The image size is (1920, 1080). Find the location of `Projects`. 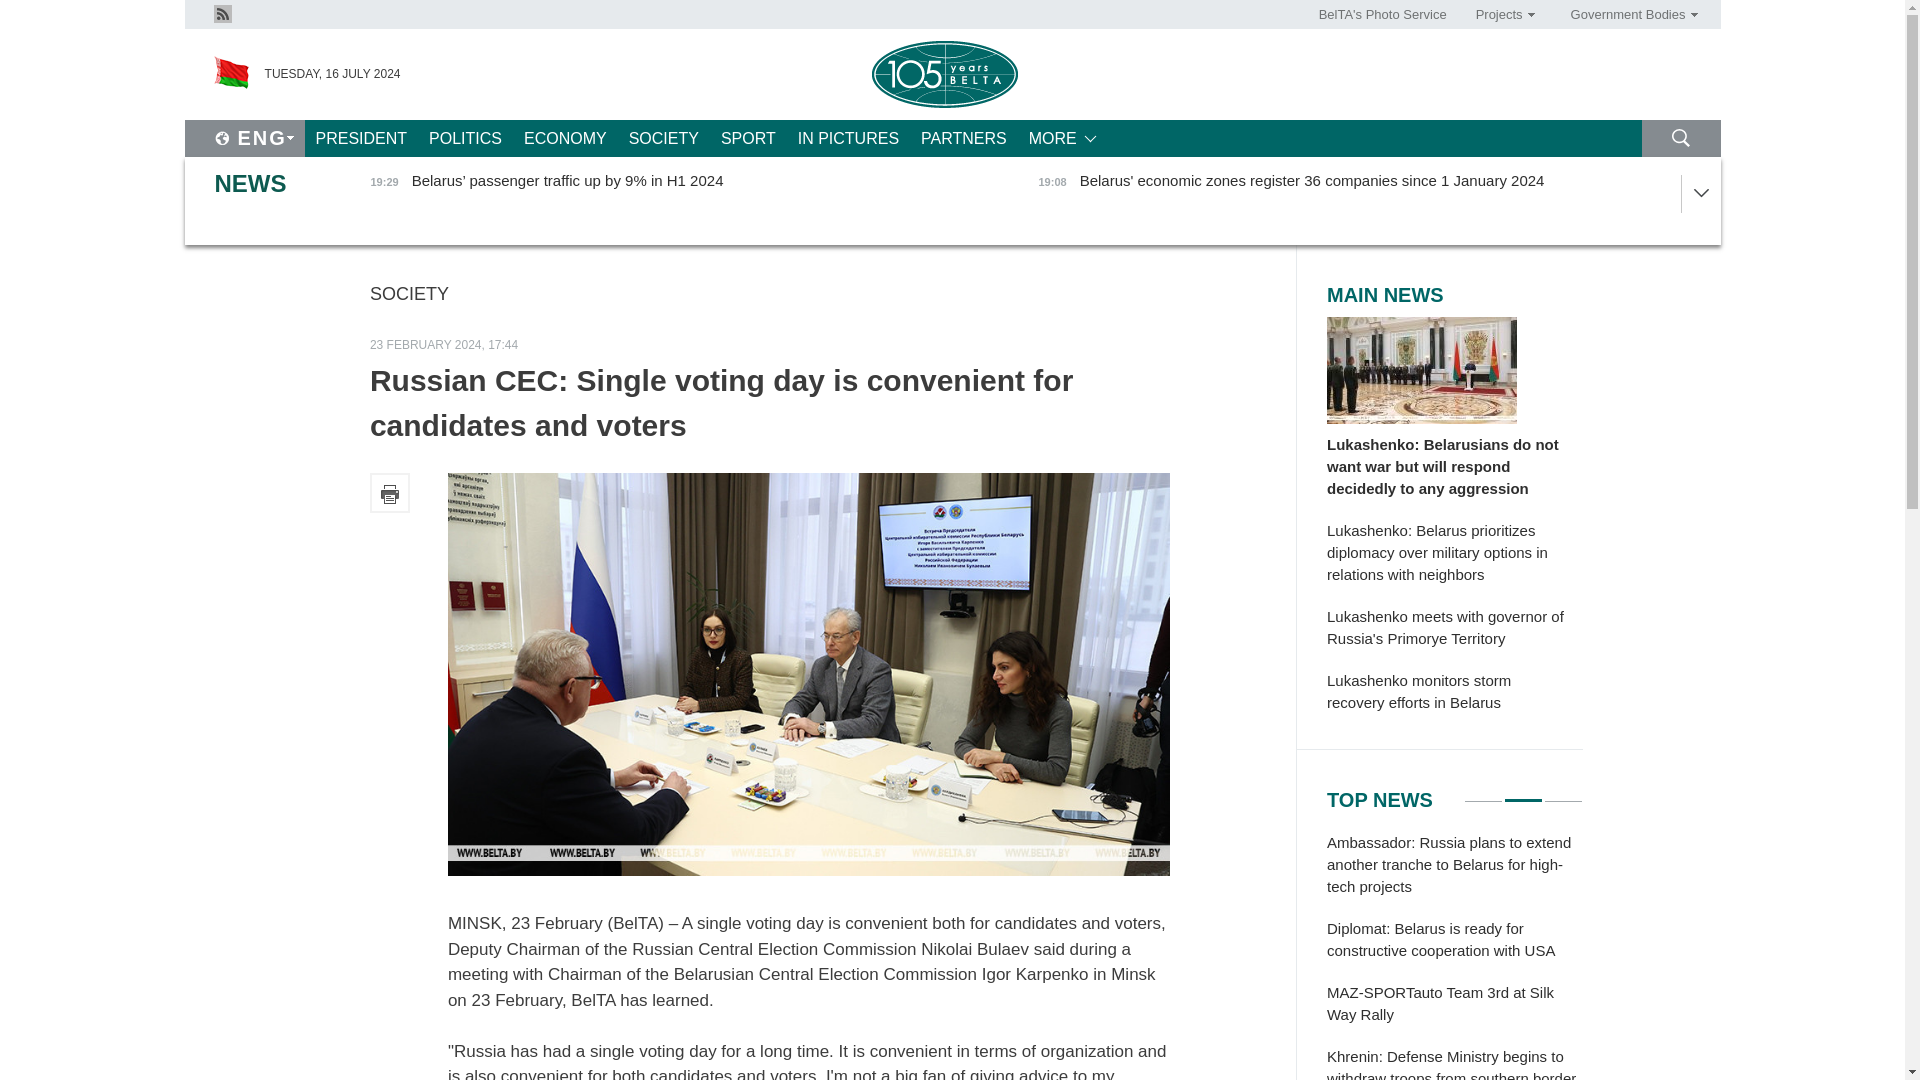

Projects is located at coordinates (1498, 14).